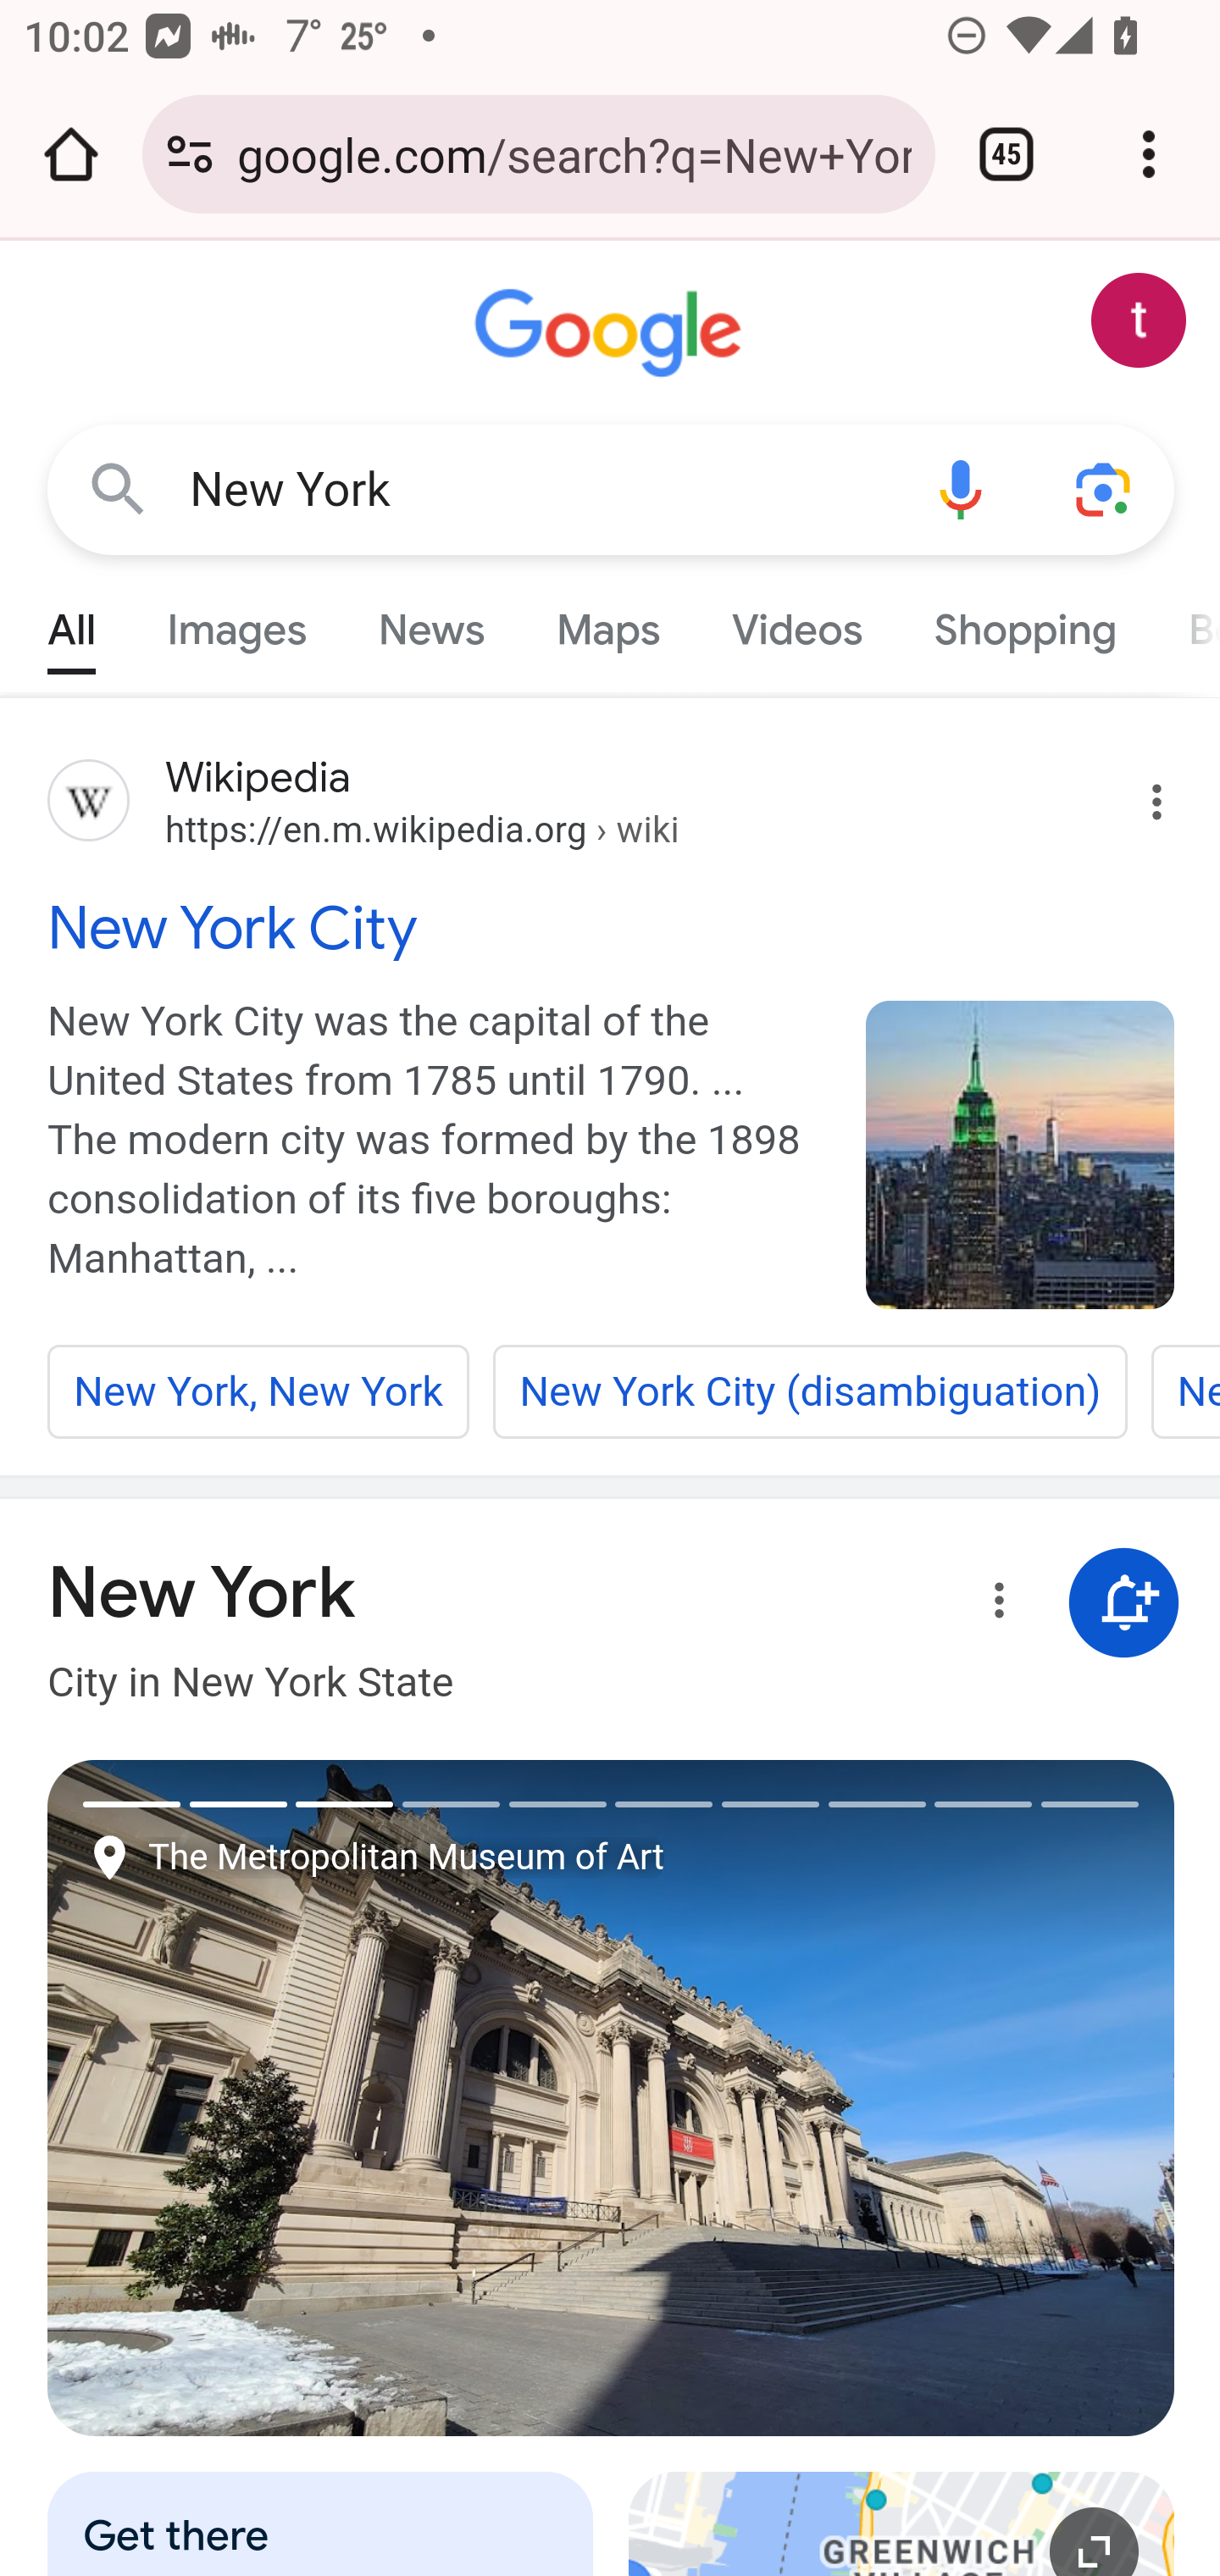 The width and height of the screenshot is (1220, 2576). I want to click on Customize and control Google Chrome, so click(1149, 154).